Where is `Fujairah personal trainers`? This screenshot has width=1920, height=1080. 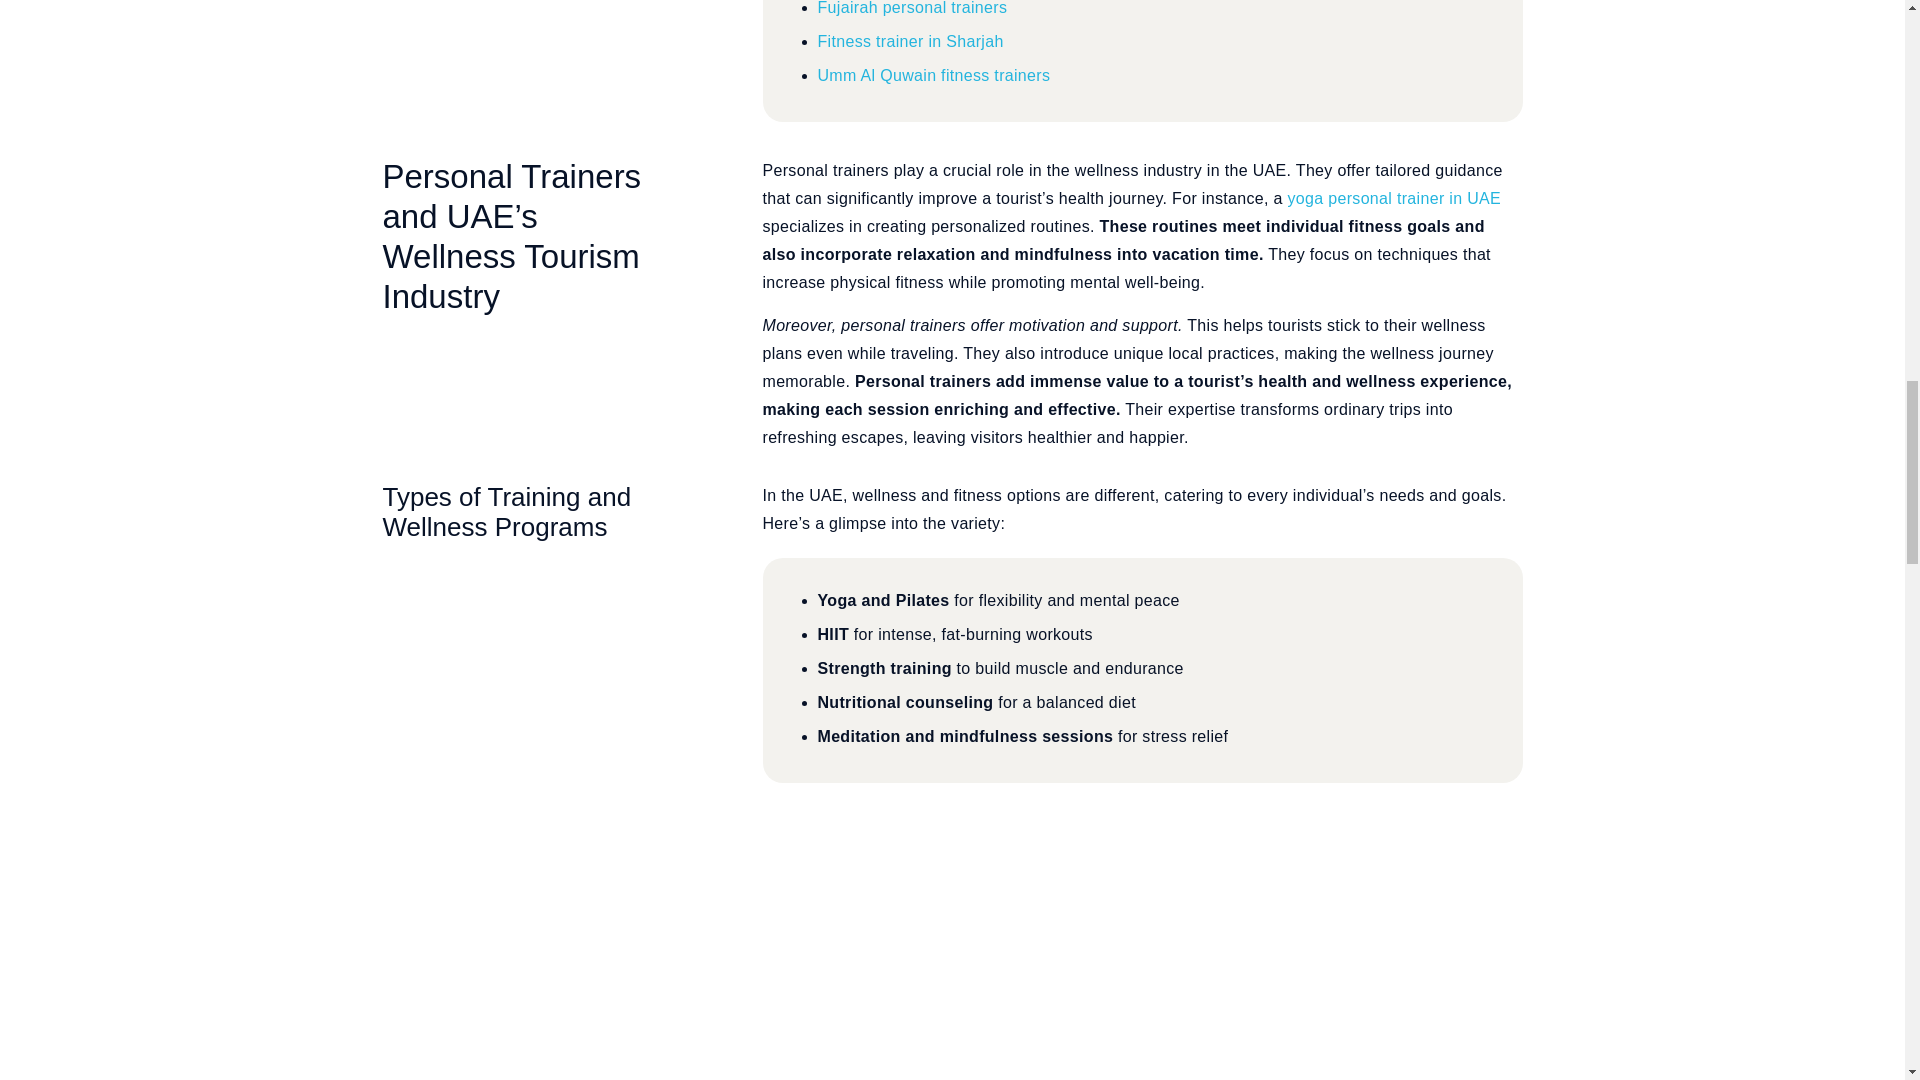 Fujairah personal trainers is located at coordinates (912, 8).